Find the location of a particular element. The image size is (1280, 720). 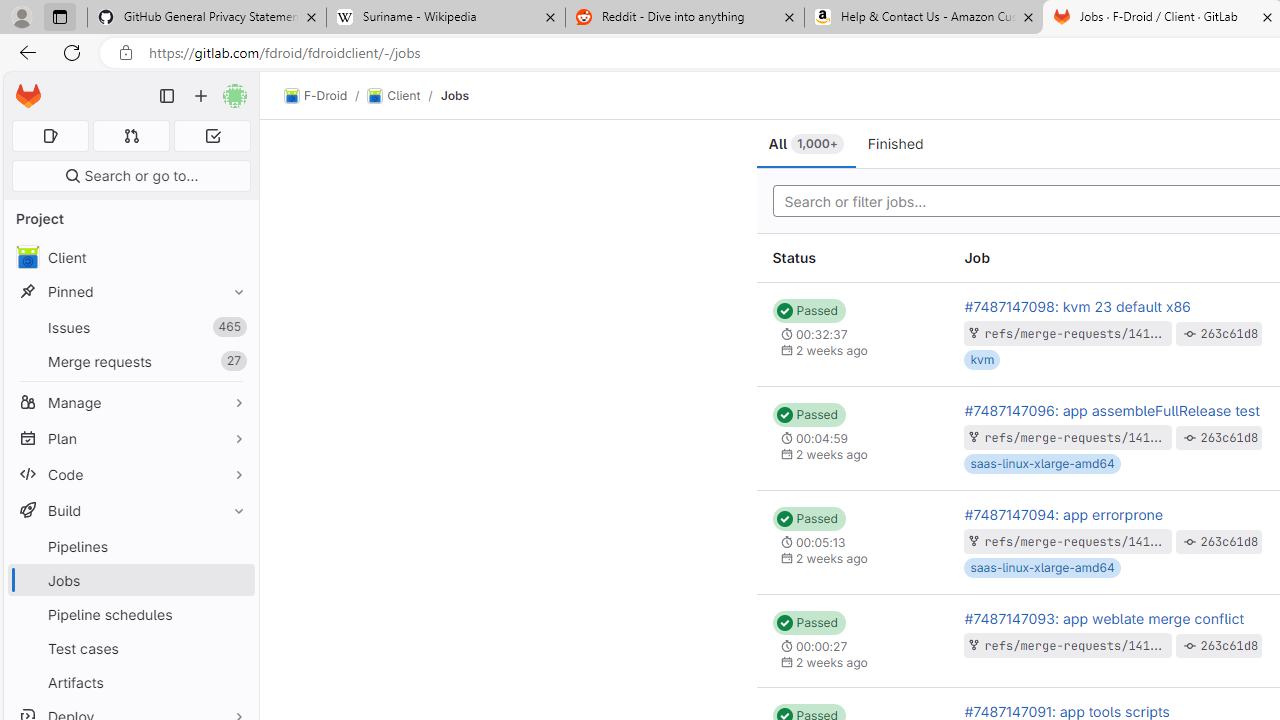

All 1,000+ is located at coordinates (806, 144).